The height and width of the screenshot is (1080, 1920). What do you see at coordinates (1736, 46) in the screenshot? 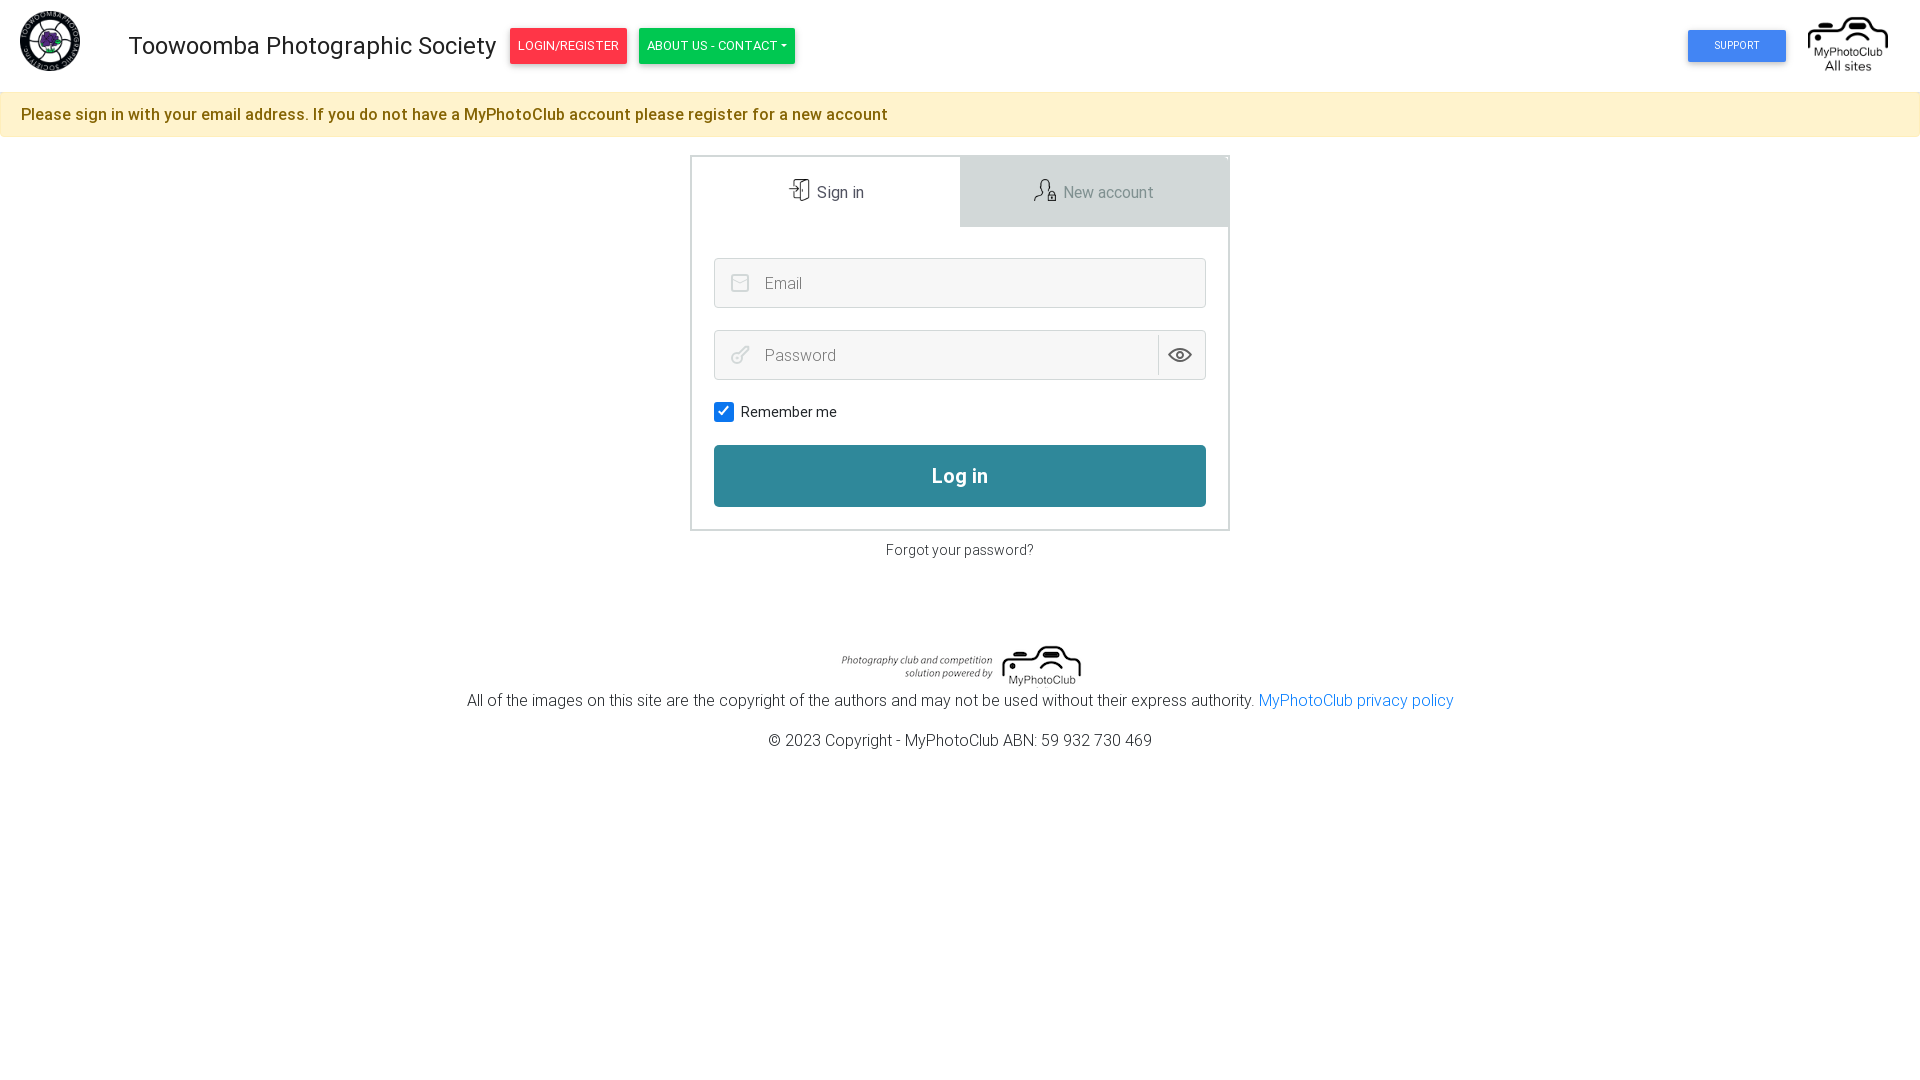
I see `SUPPORT` at bounding box center [1736, 46].